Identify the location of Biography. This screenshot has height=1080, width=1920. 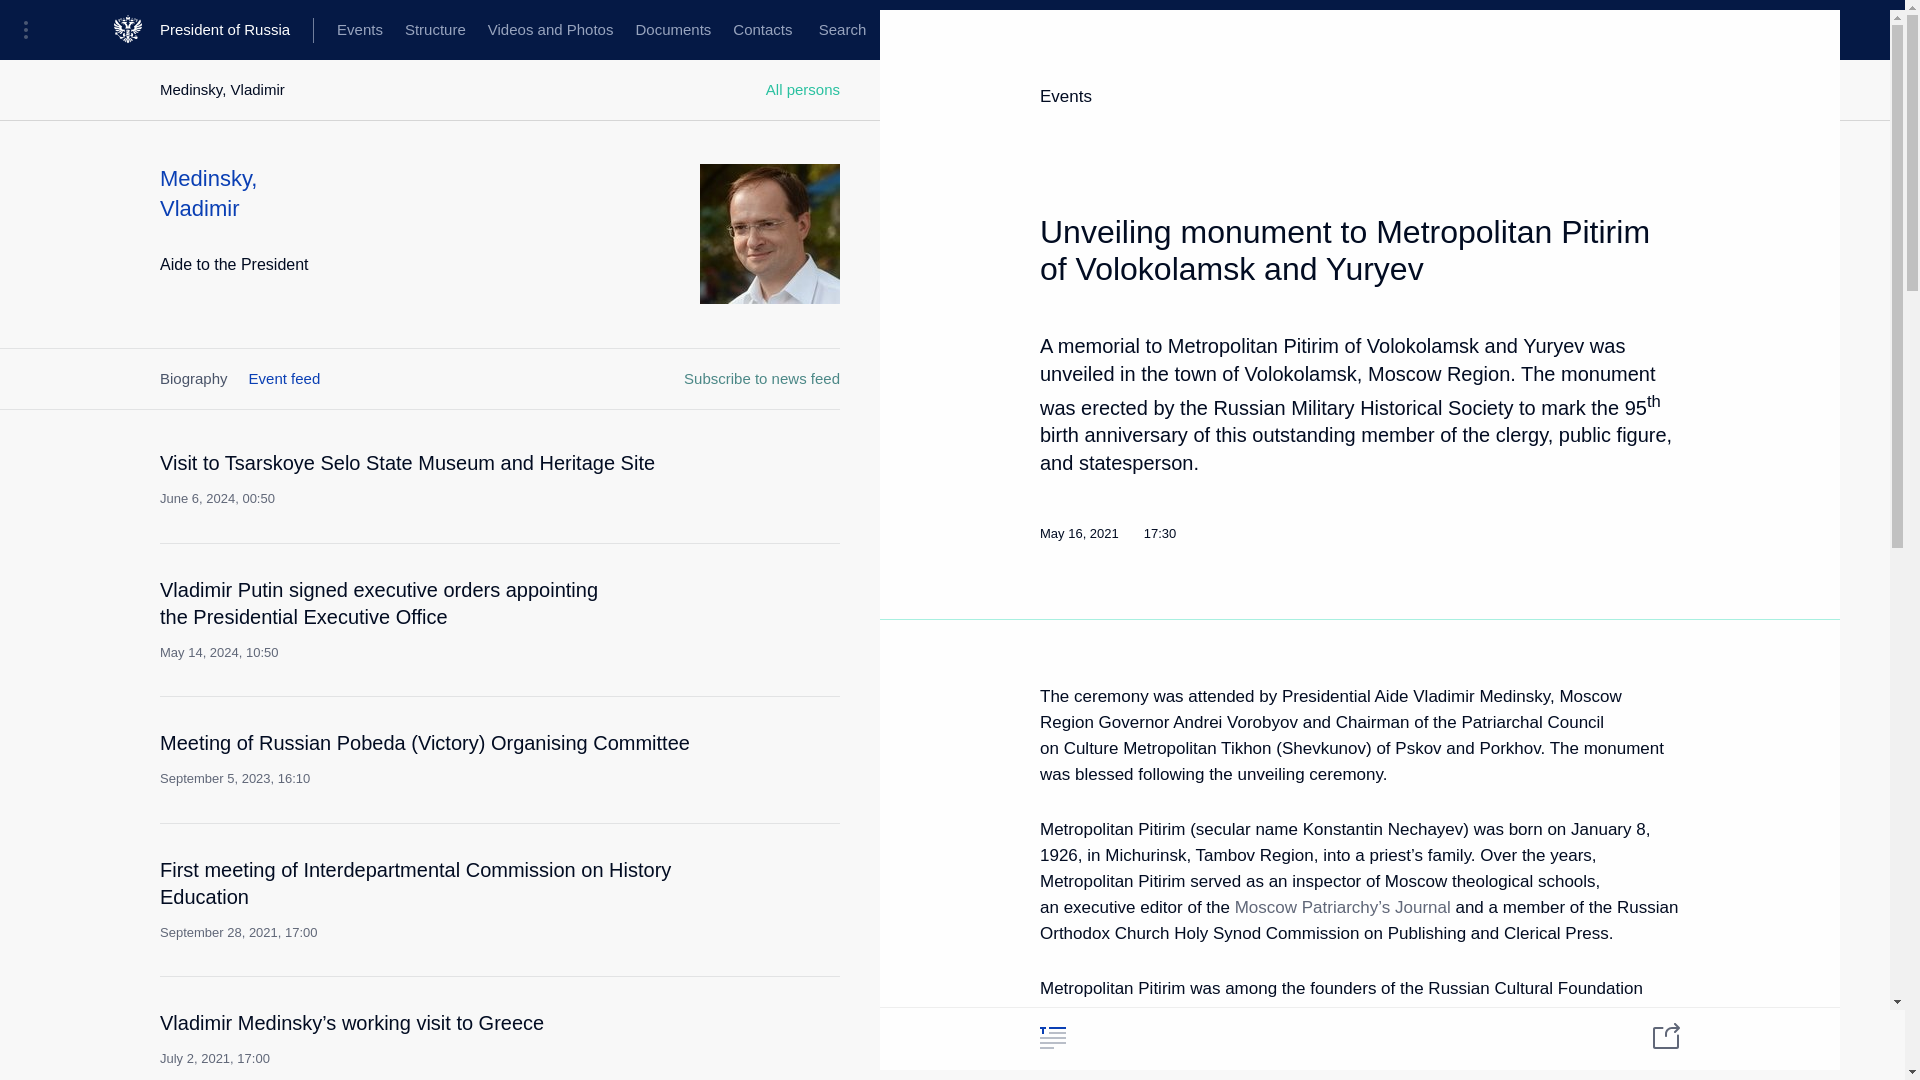
(194, 378).